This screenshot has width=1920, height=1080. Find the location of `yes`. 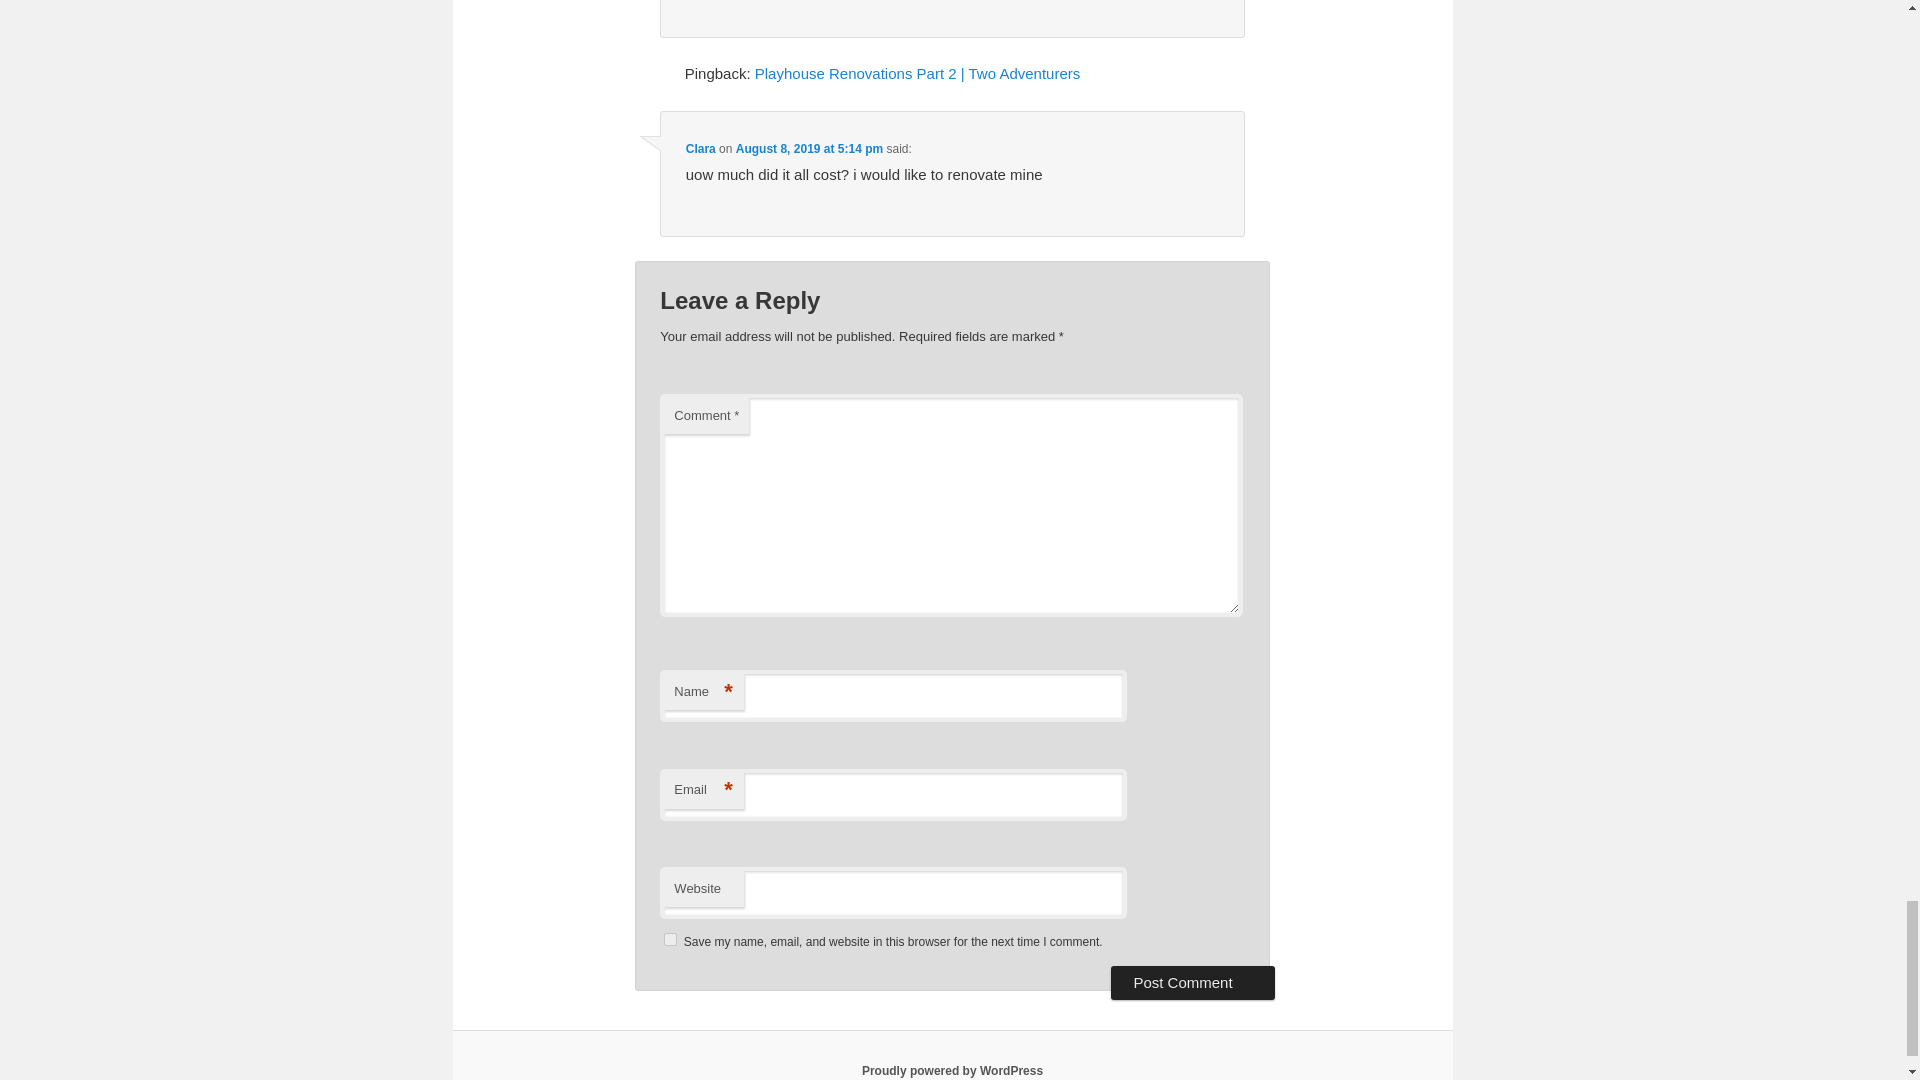

yes is located at coordinates (670, 940).